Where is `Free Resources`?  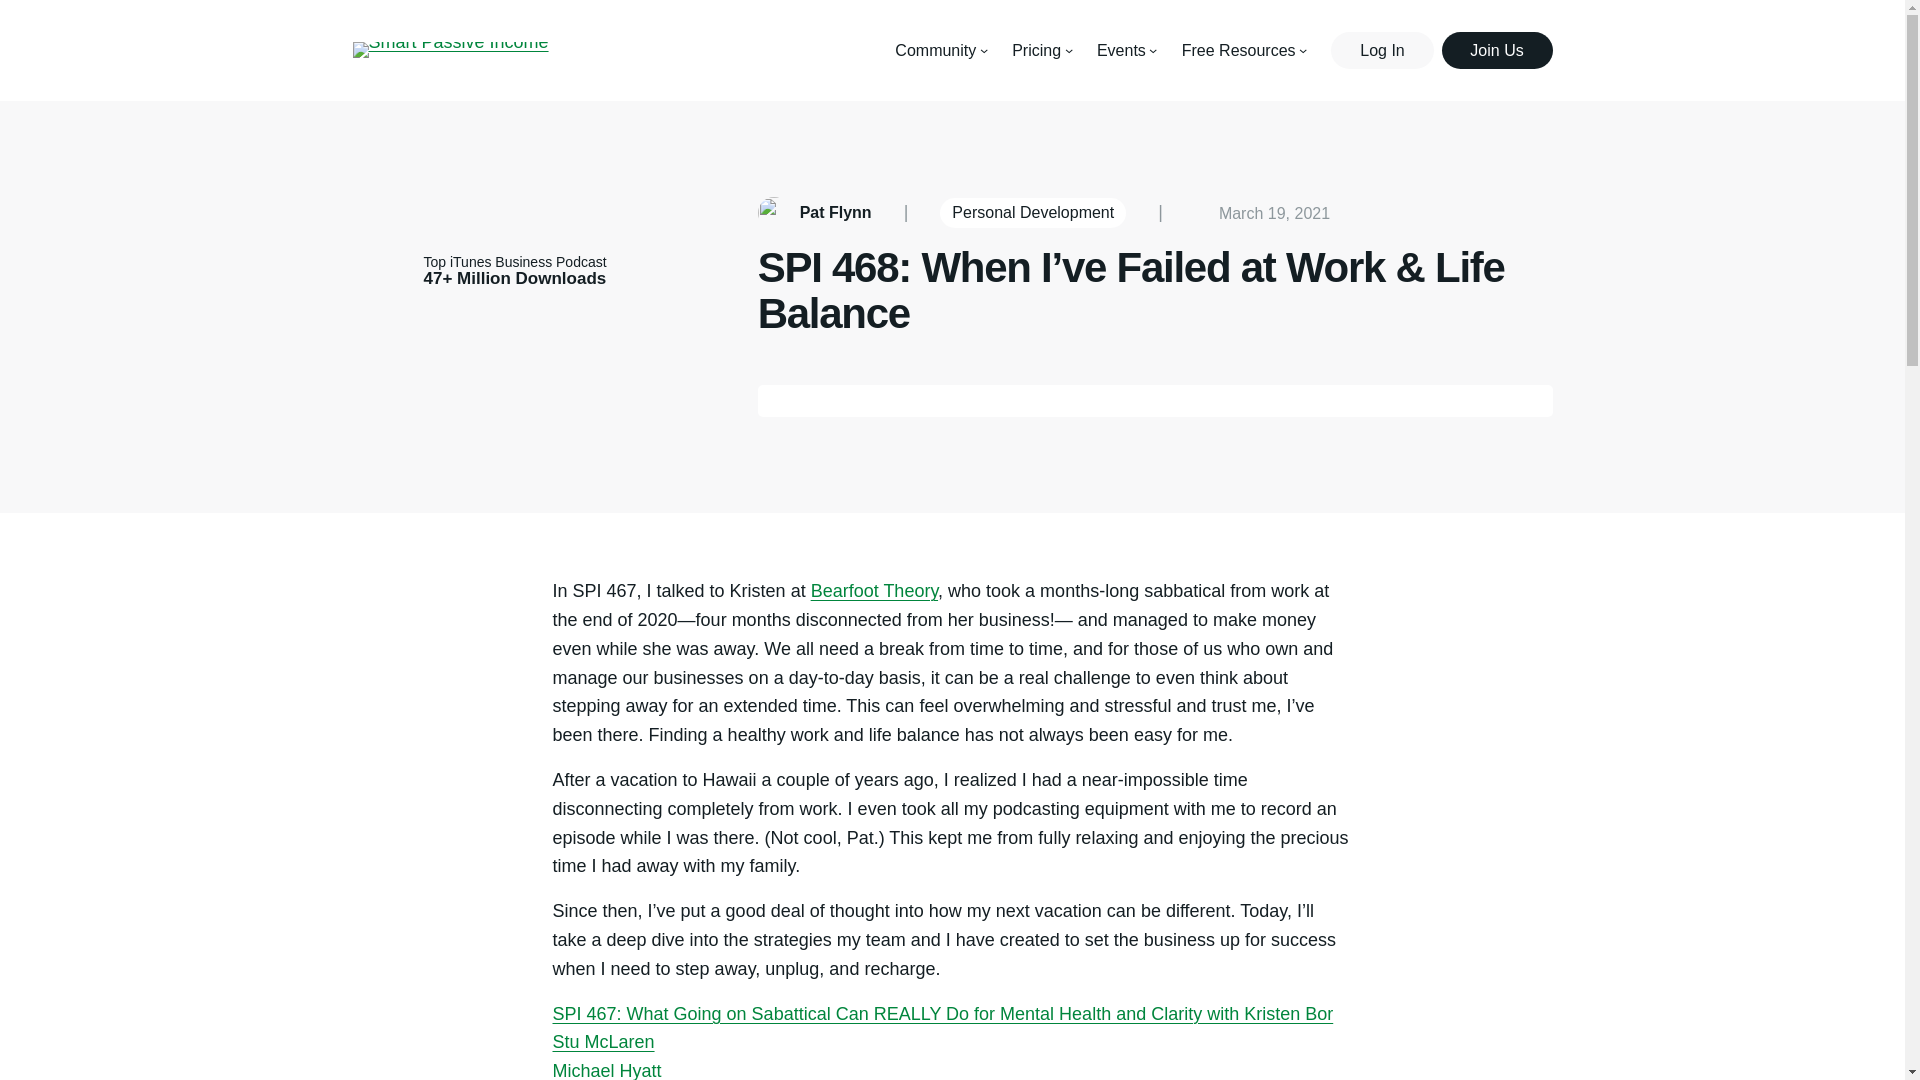 Free Resources is located at coordinates (1239, 50).